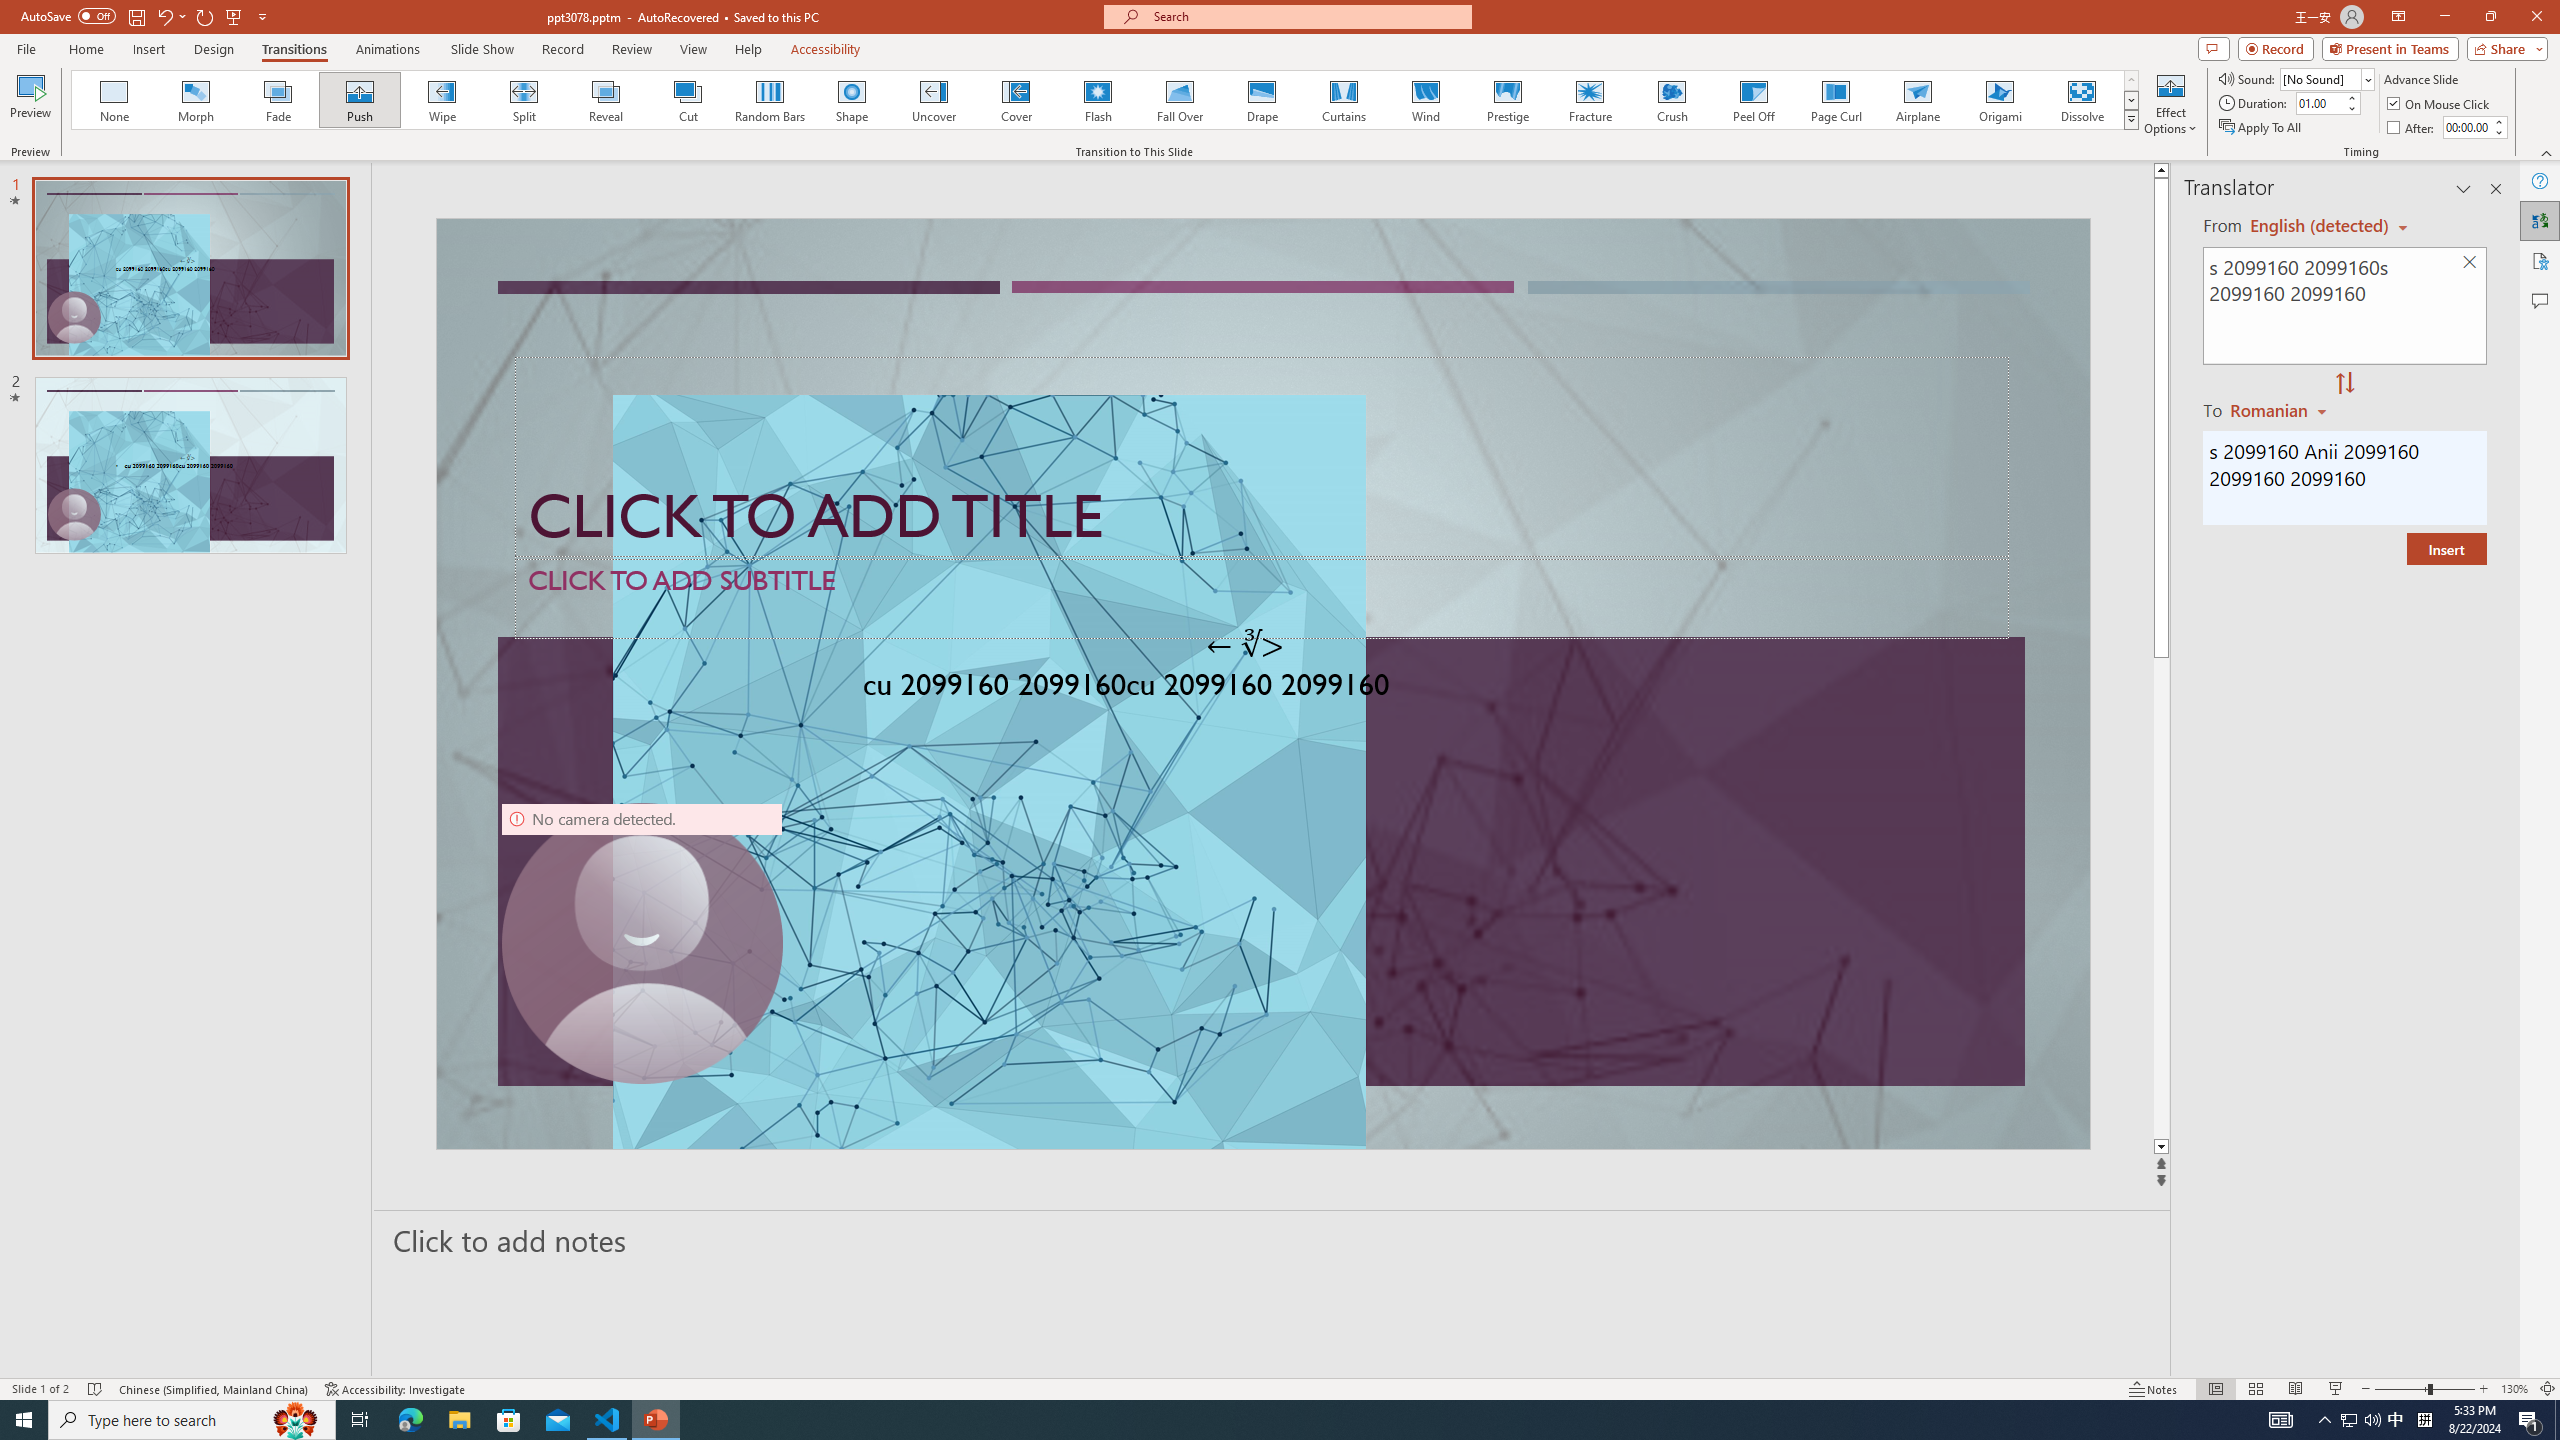 The height and width of the screenshot is (1440, 2560). What do you see at coordinates (1507, 100) in the screenshot?
I see `Prestige` at bounding box center [1507, 100].